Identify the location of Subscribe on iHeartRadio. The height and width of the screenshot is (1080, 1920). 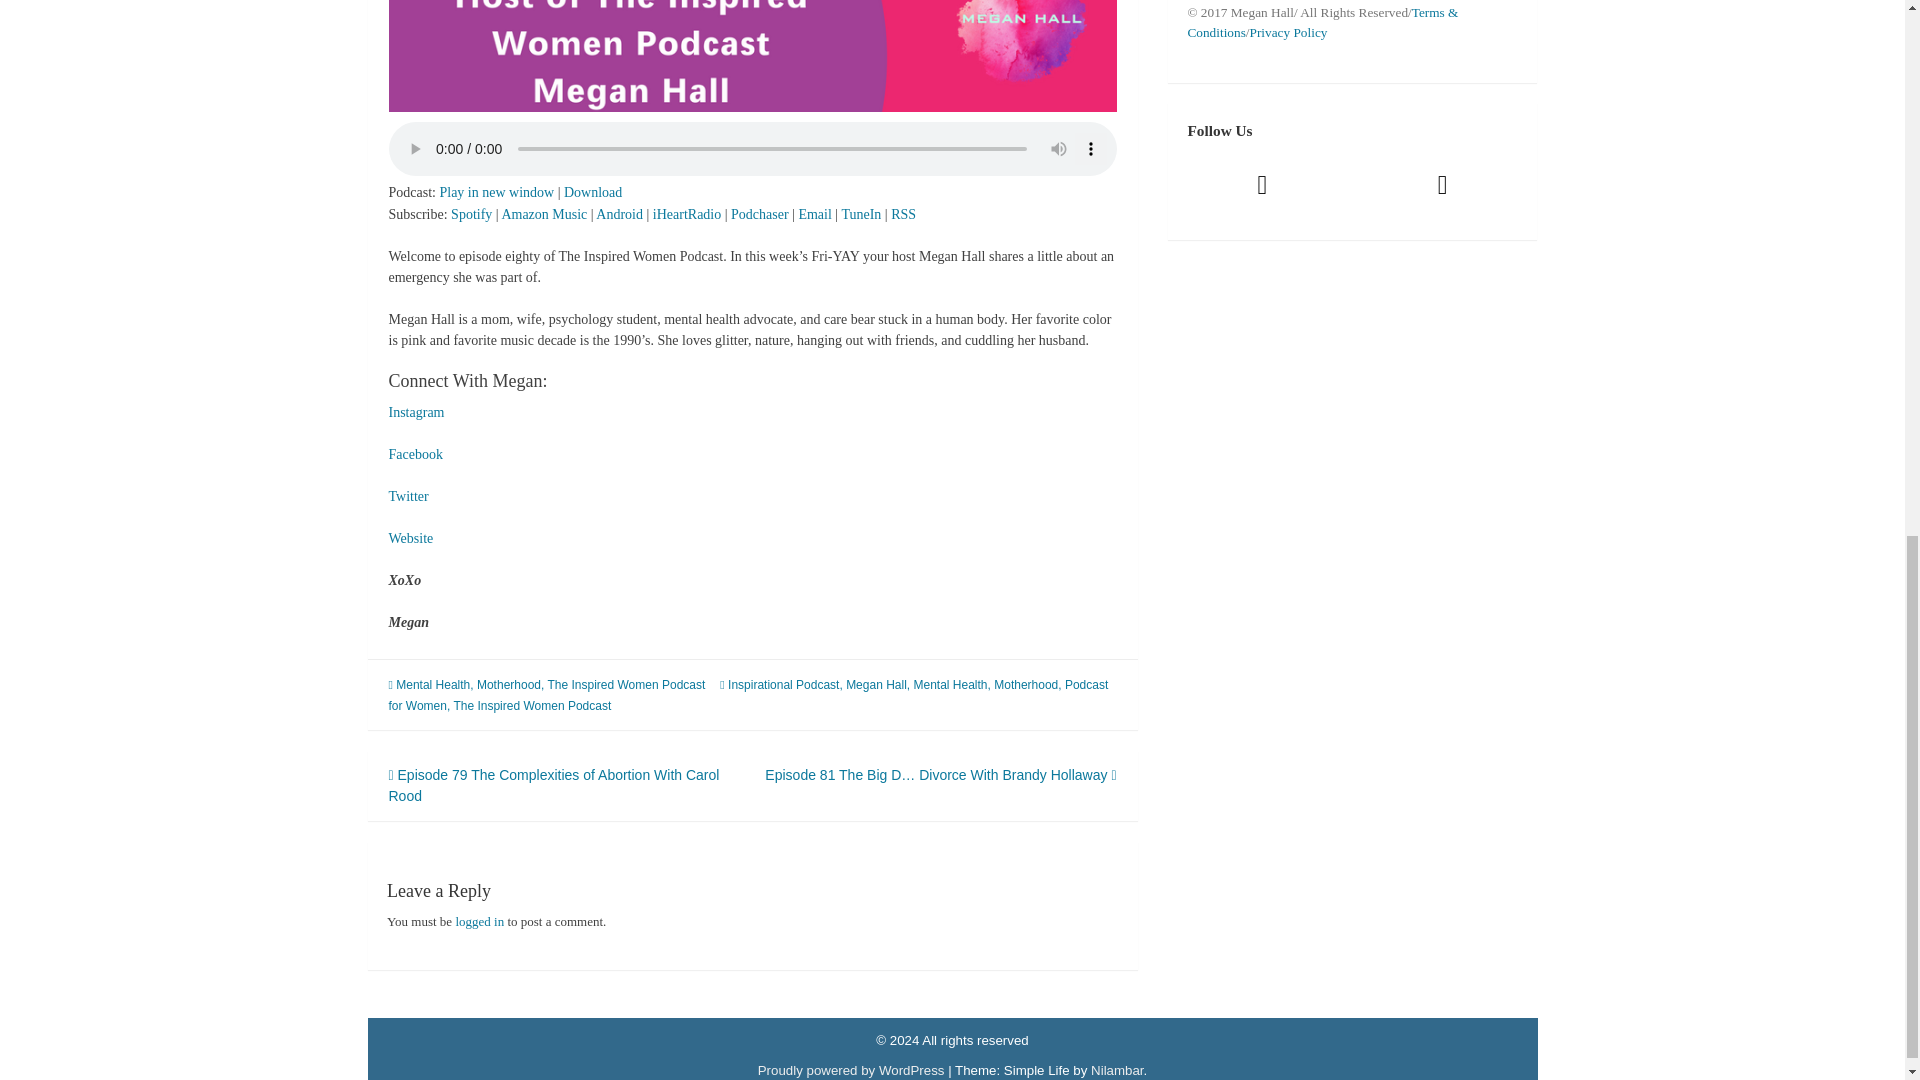
(686, 214).